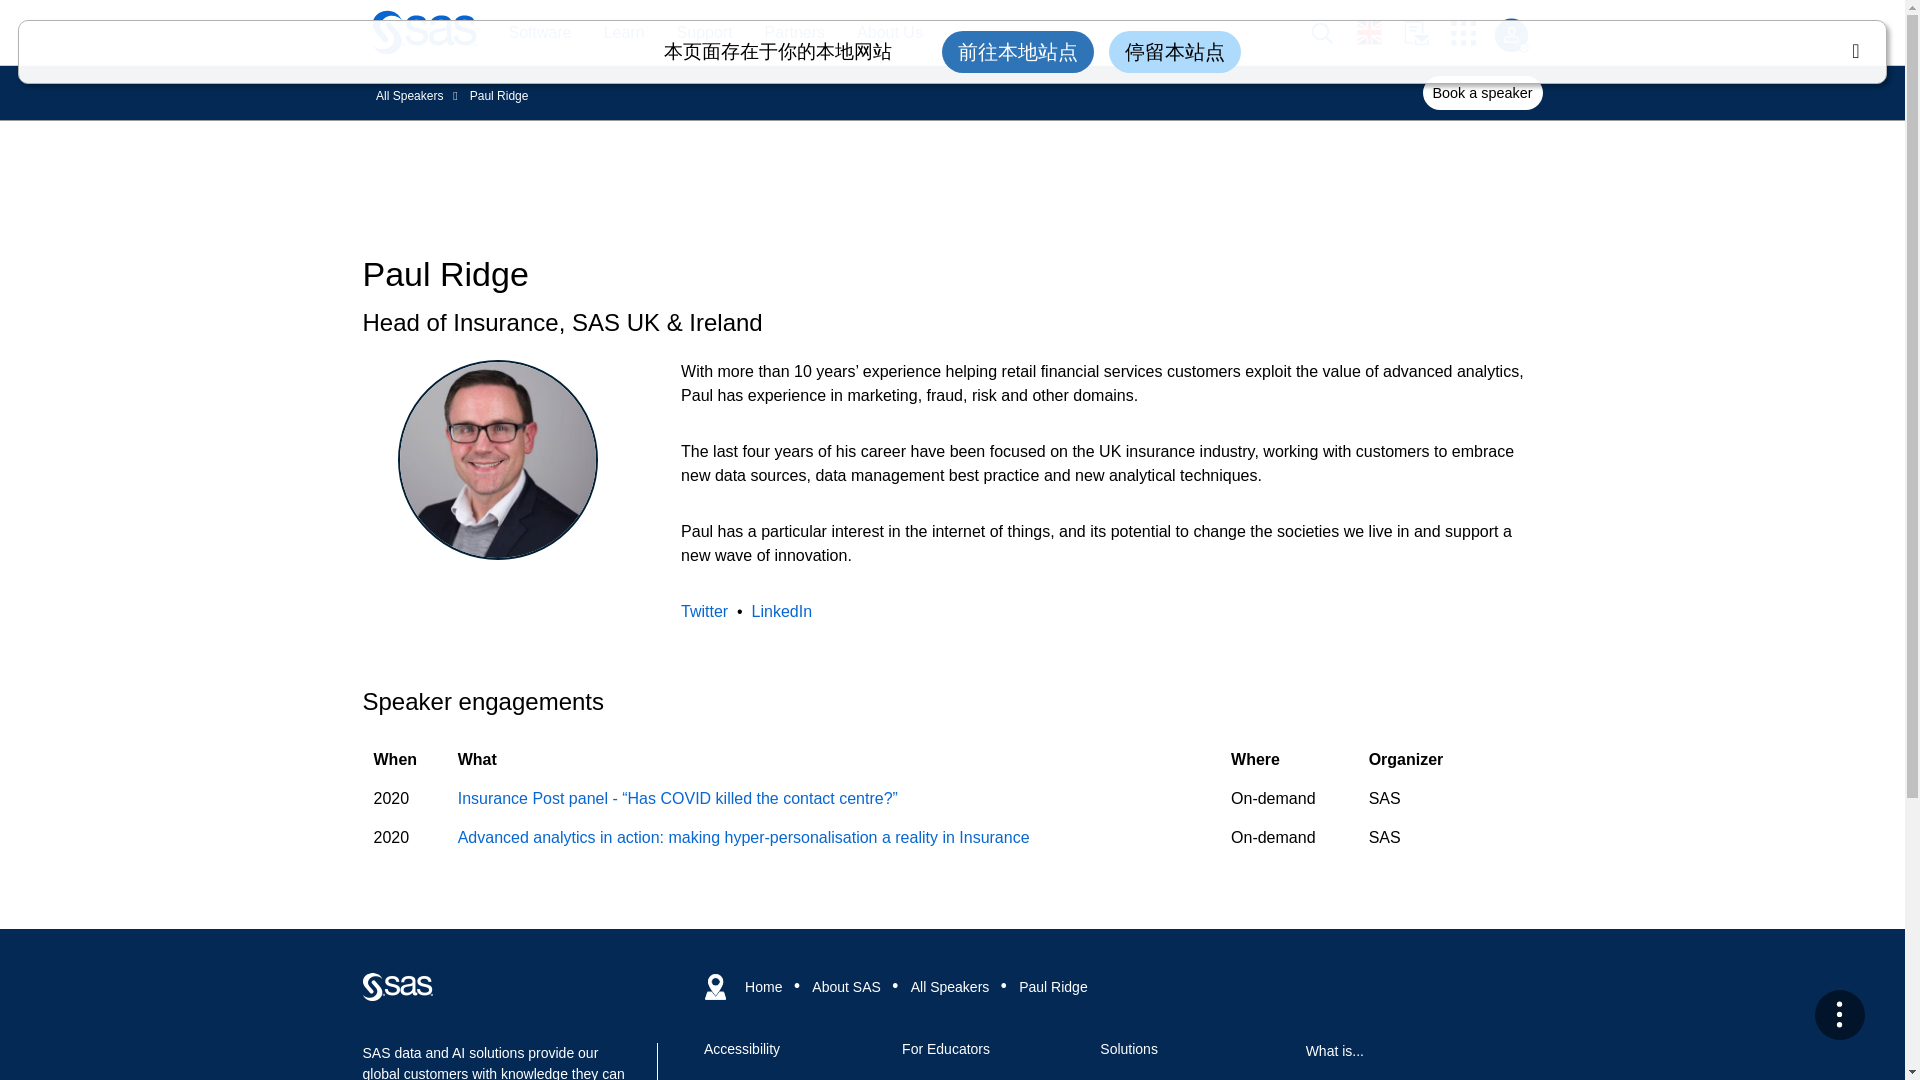 Image resolution: width=1920 pixels, height=1080 pixels. I want to click on Support, so click(694, 33).